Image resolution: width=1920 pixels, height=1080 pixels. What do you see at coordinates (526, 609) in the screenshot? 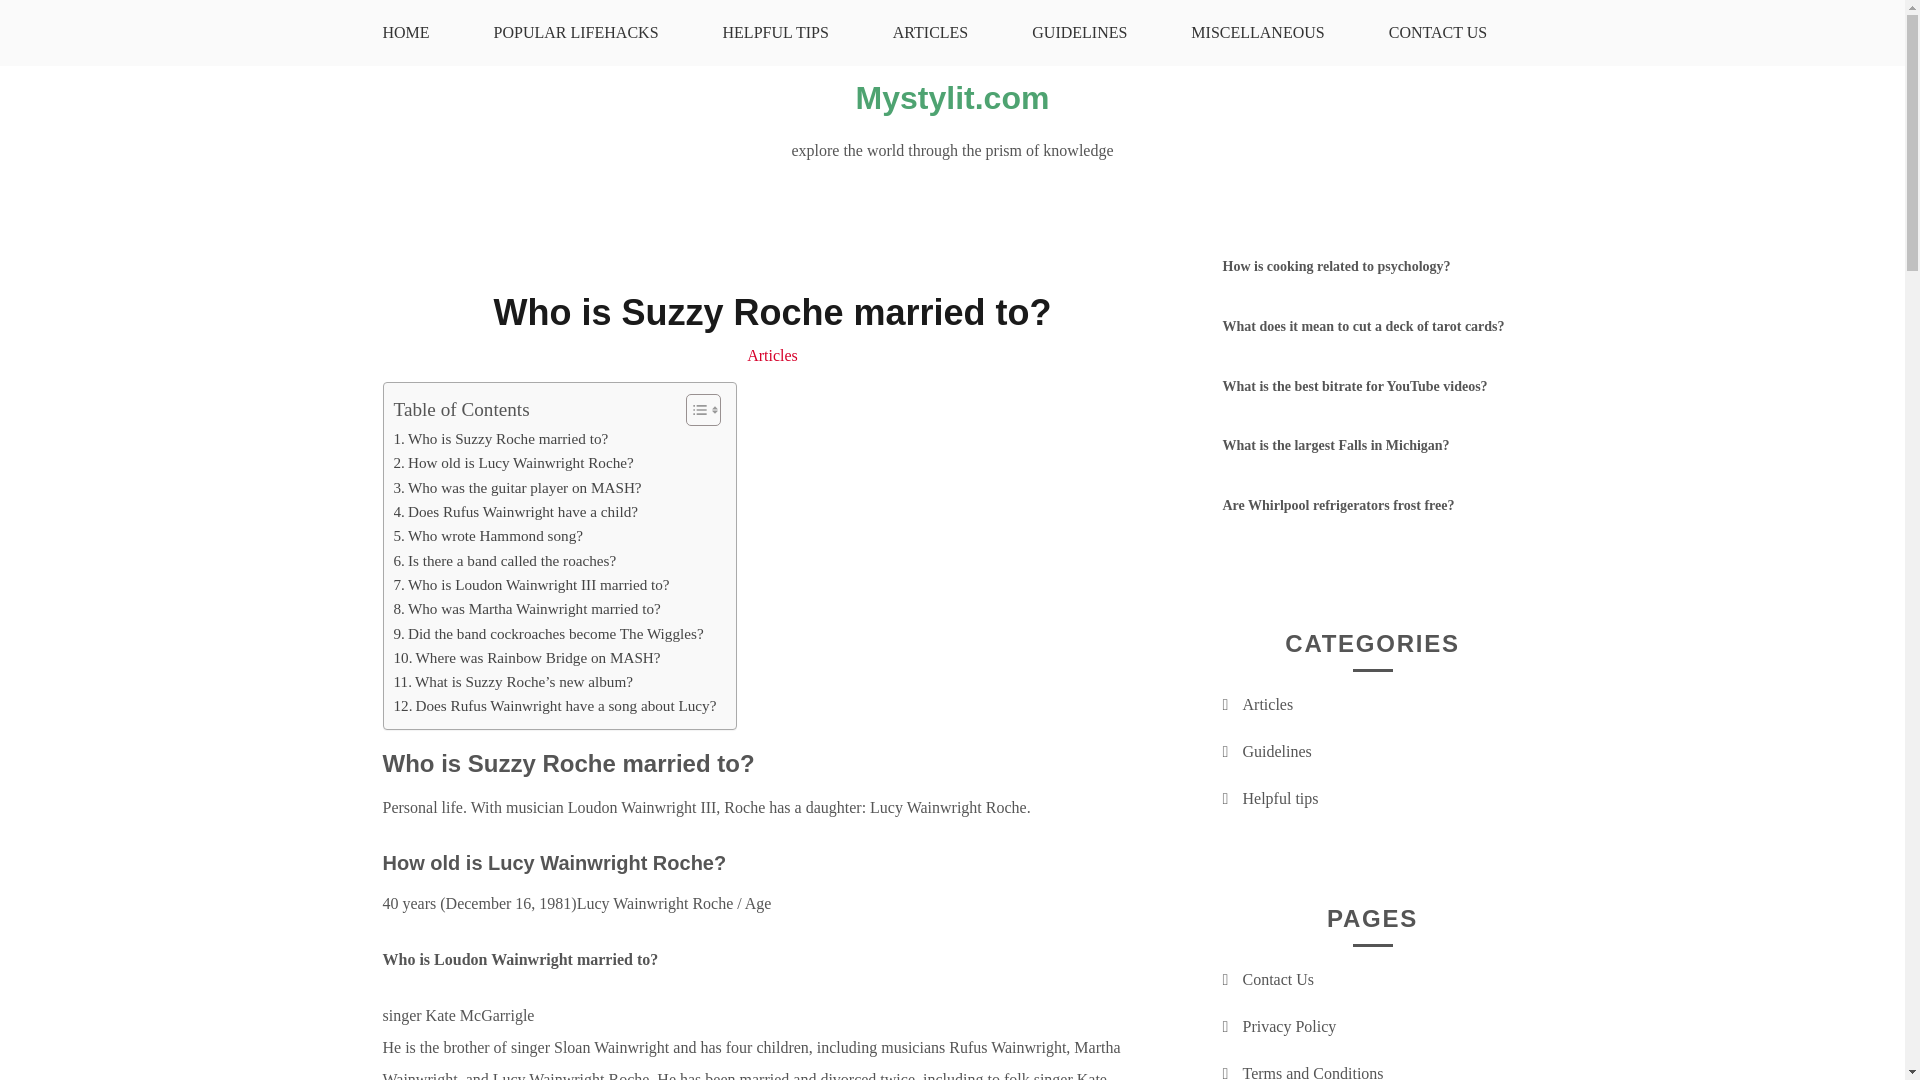
I see `Who was Martha Wainwright married to?` at bounding box center [526, 609].